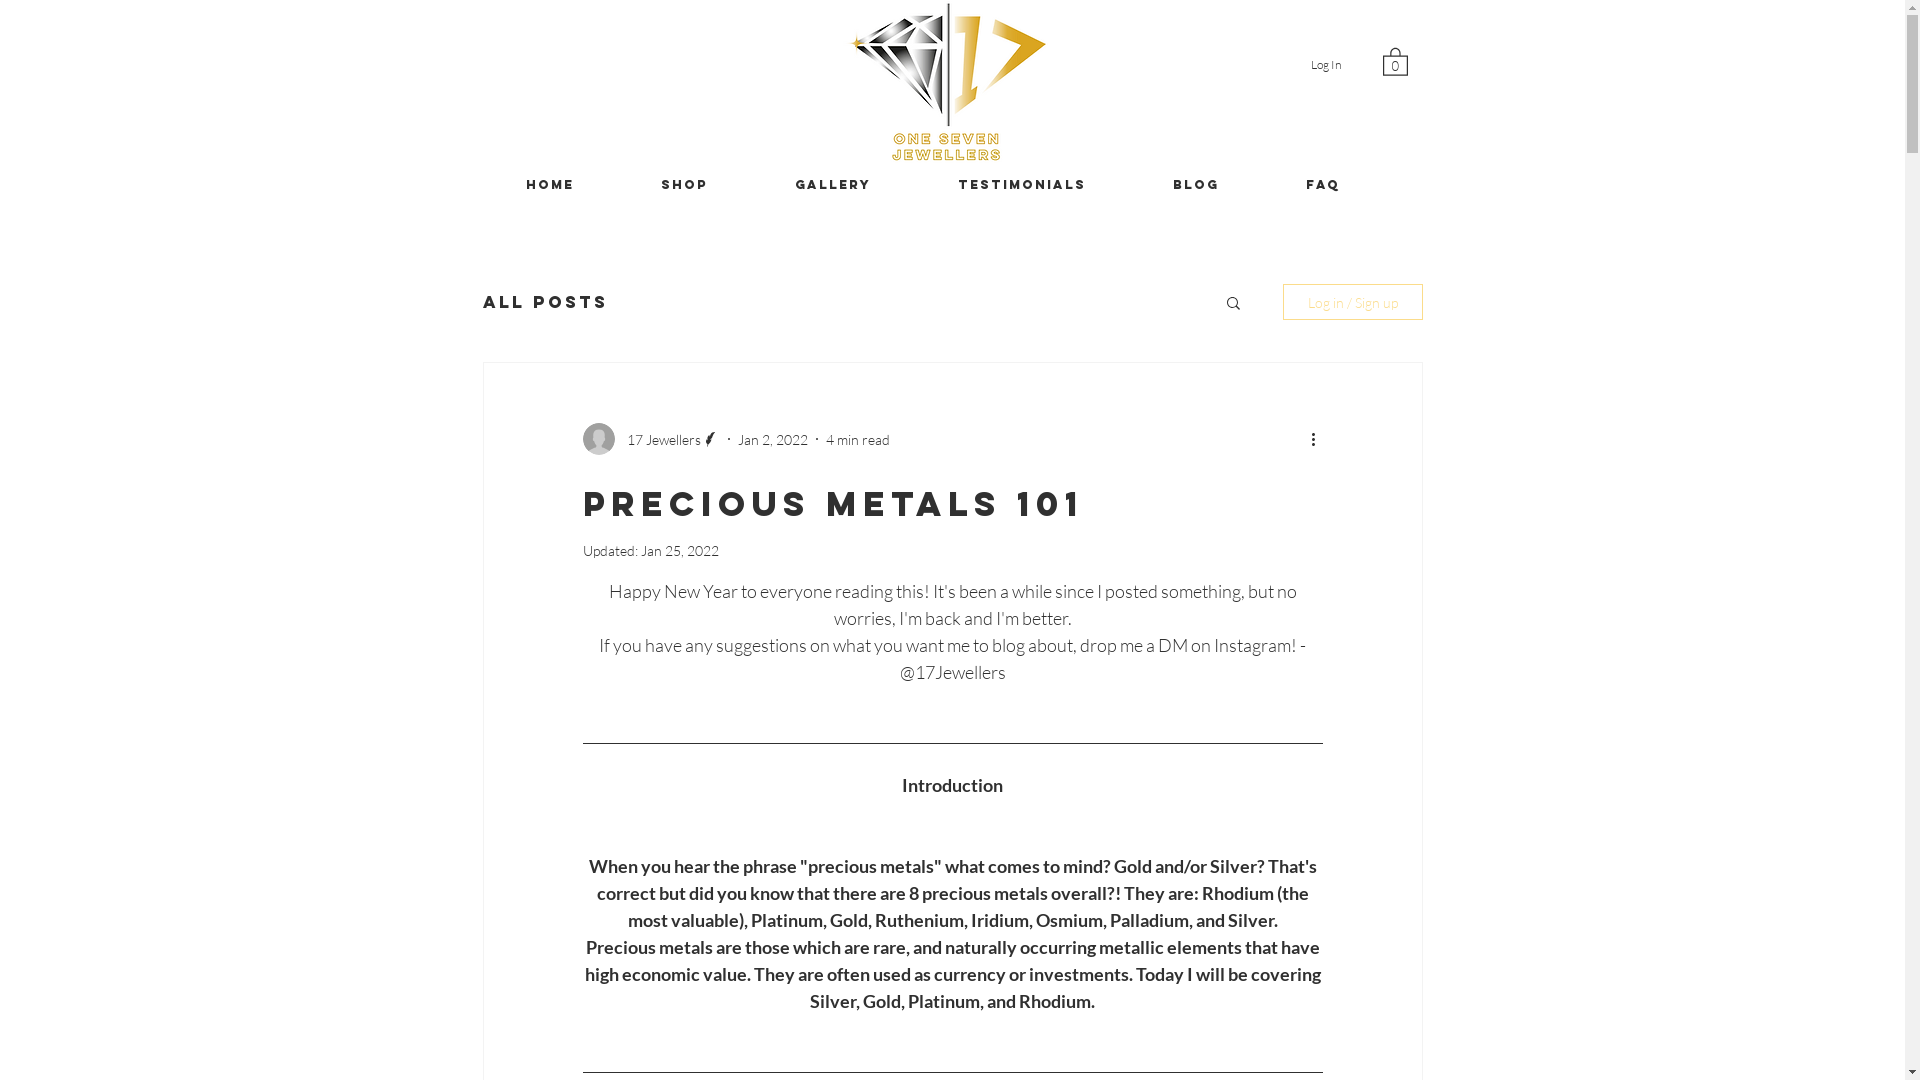  I want to click on 0, so click(1394, 61).